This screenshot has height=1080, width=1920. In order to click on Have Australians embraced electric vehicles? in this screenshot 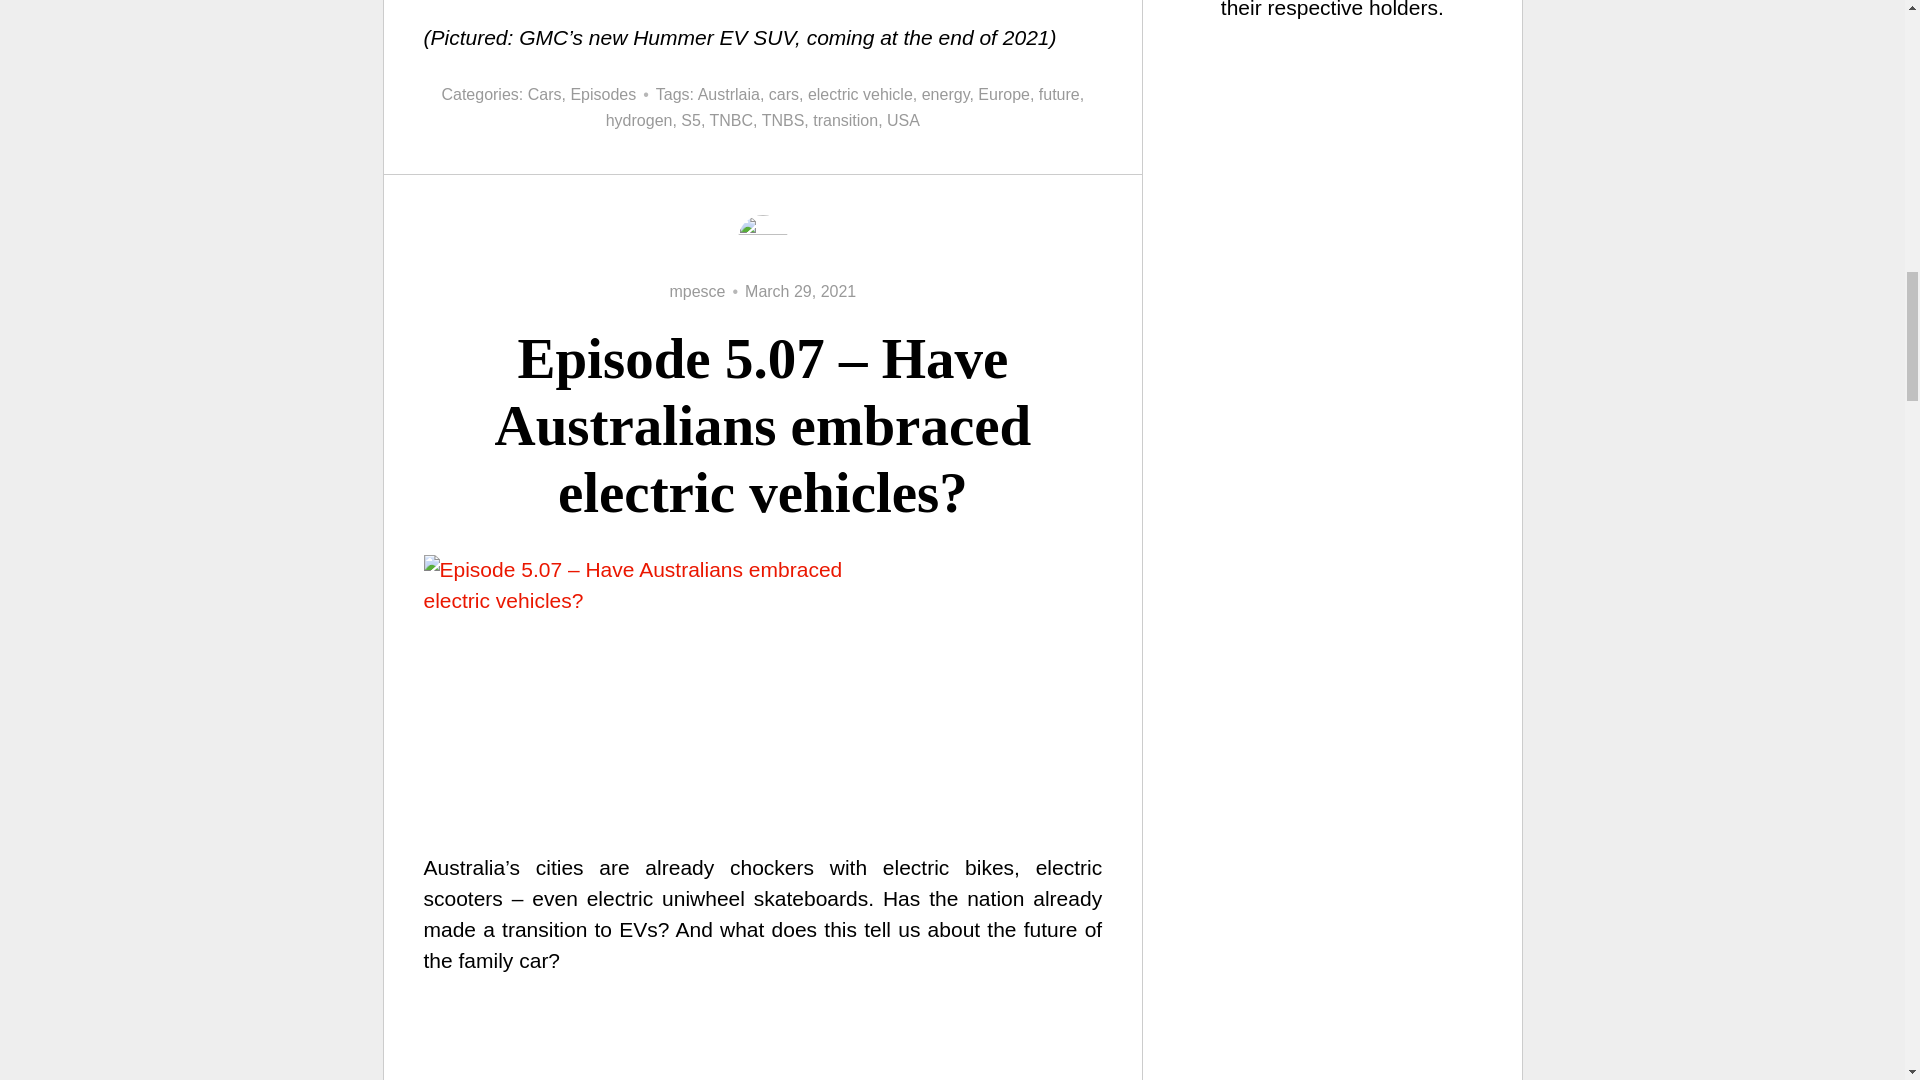, I will do `click(763, 1042)`.